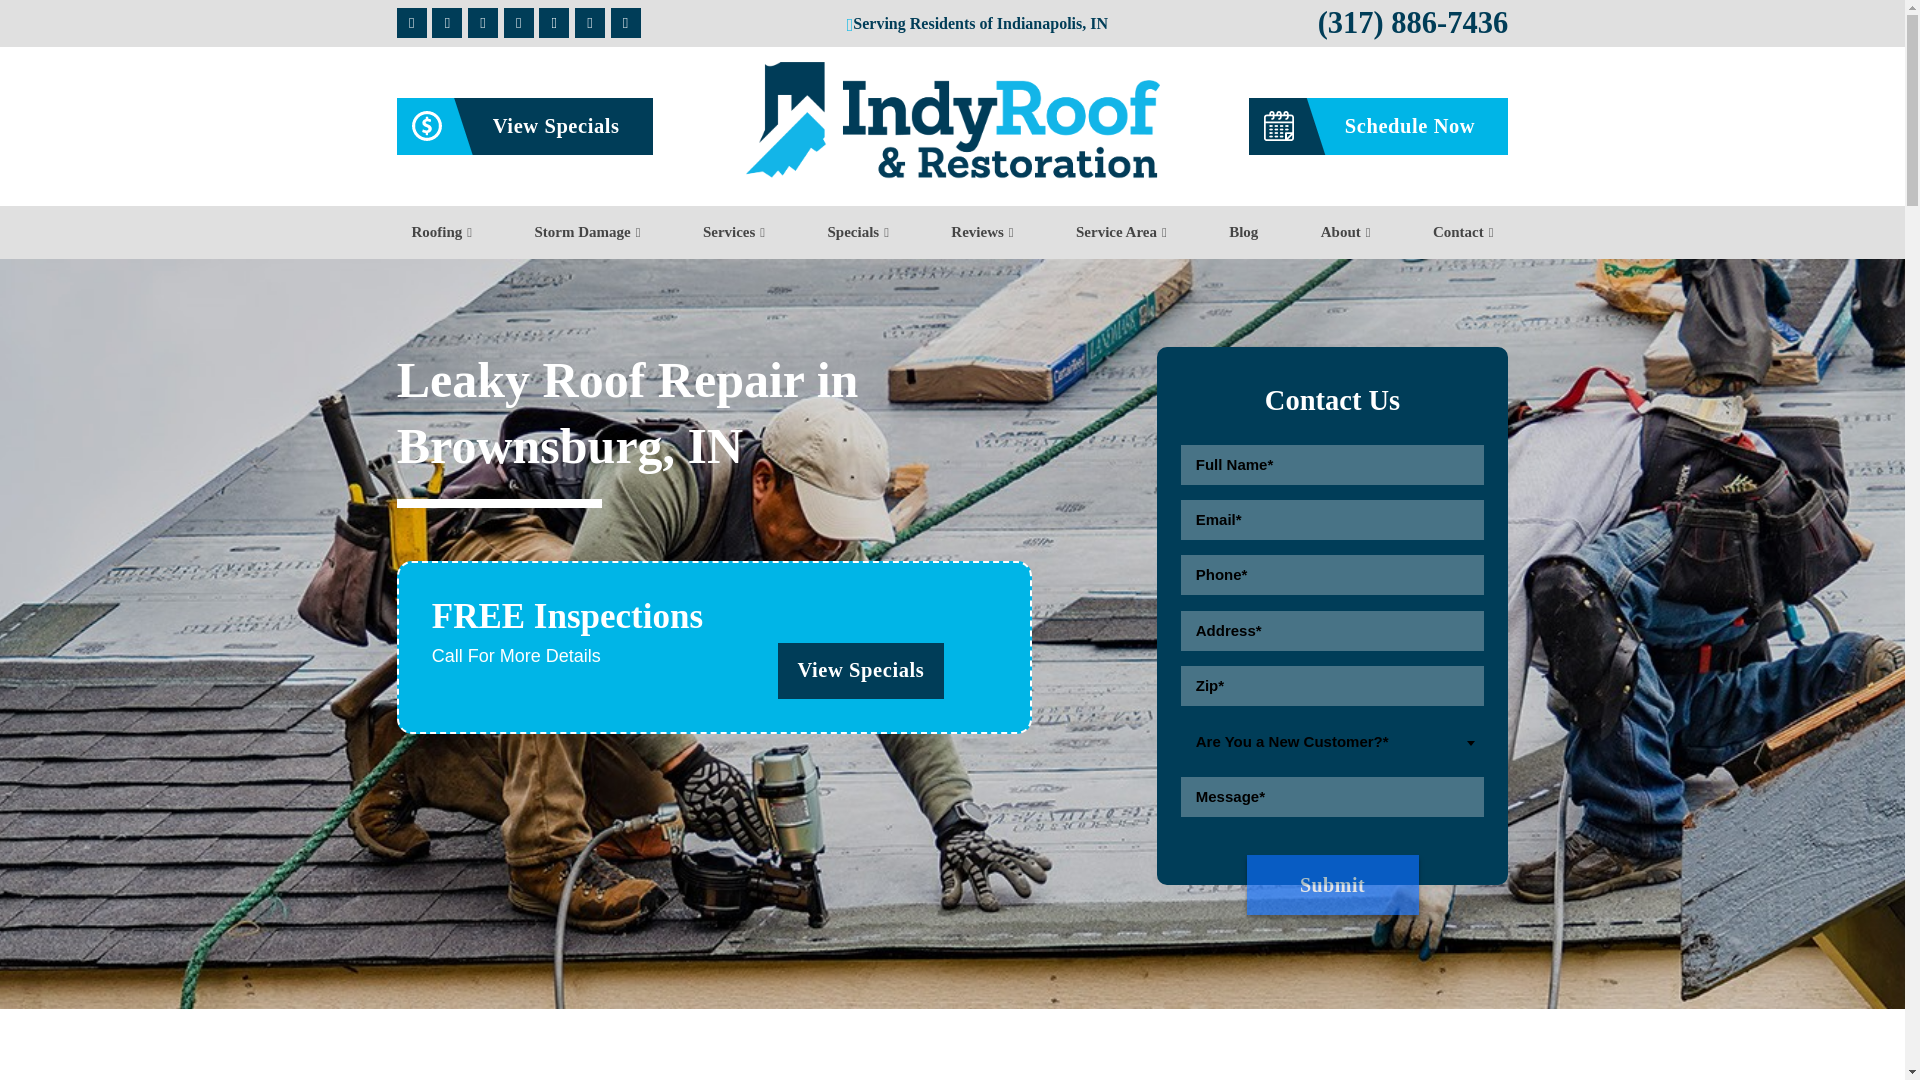 This screenshot has width=1920, height=1080. What do you see at coordinates (982, 232) in the screenshot?
I see `Reviews` at bounding box center [982, 232].